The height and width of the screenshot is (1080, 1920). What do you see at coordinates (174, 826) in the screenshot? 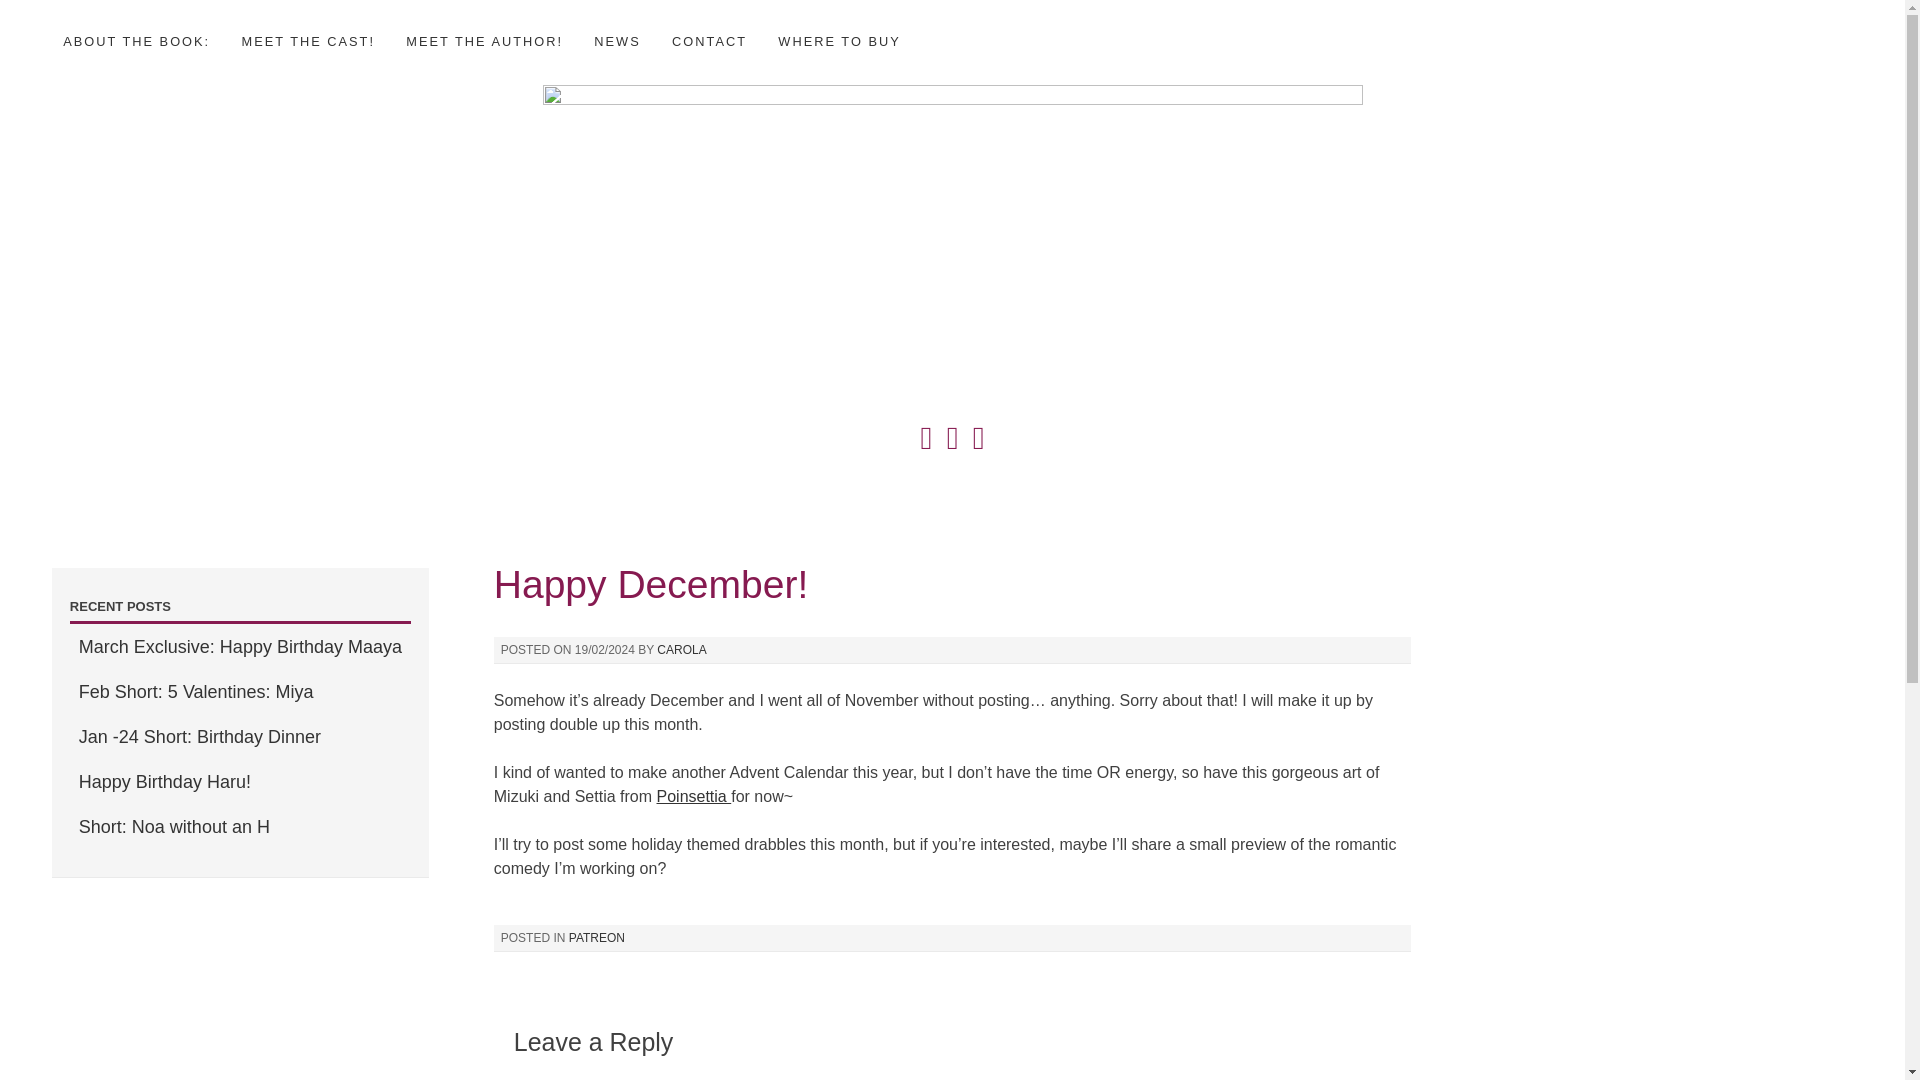
I see `Short: Noa without an H` at bounding box center [174, 826].